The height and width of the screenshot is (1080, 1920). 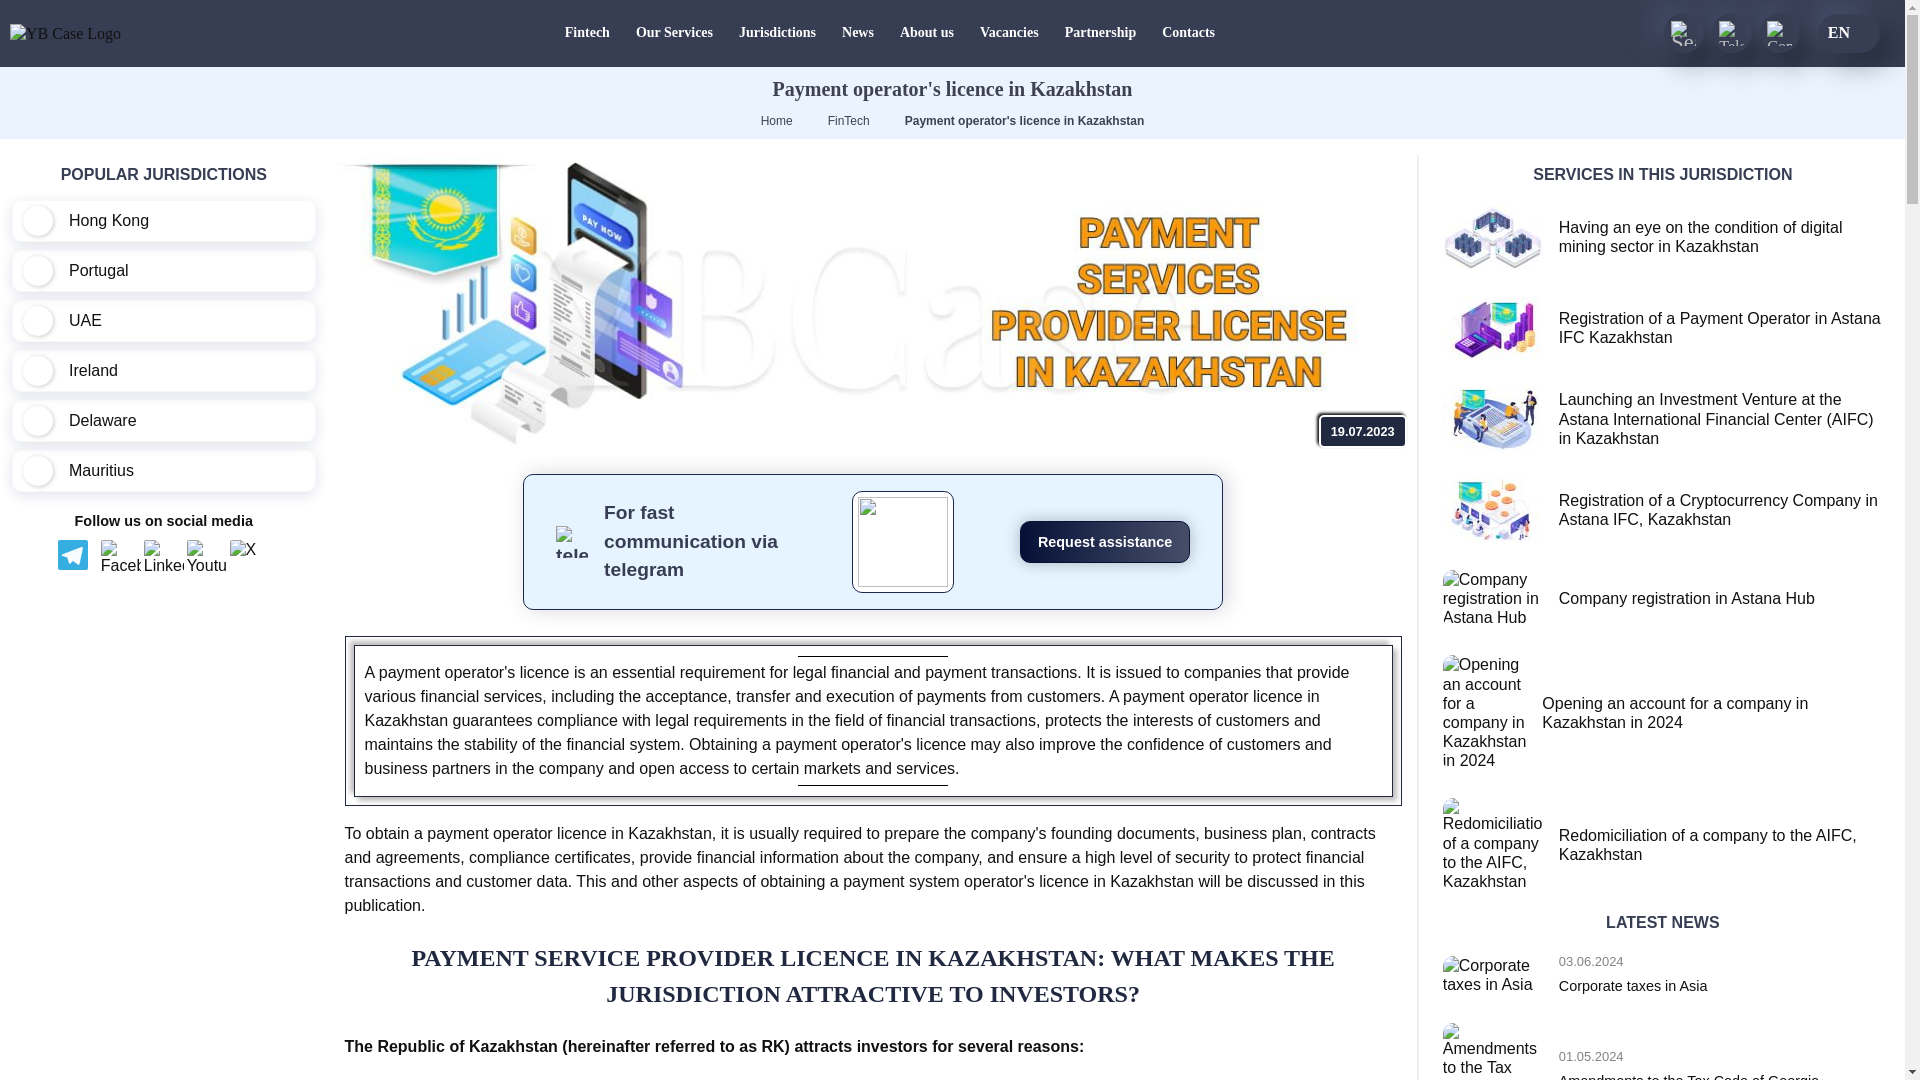 What do you see at coordinates (164, 370) in the screenshot?
I see `Ireland` at bounding box center [164, 370].